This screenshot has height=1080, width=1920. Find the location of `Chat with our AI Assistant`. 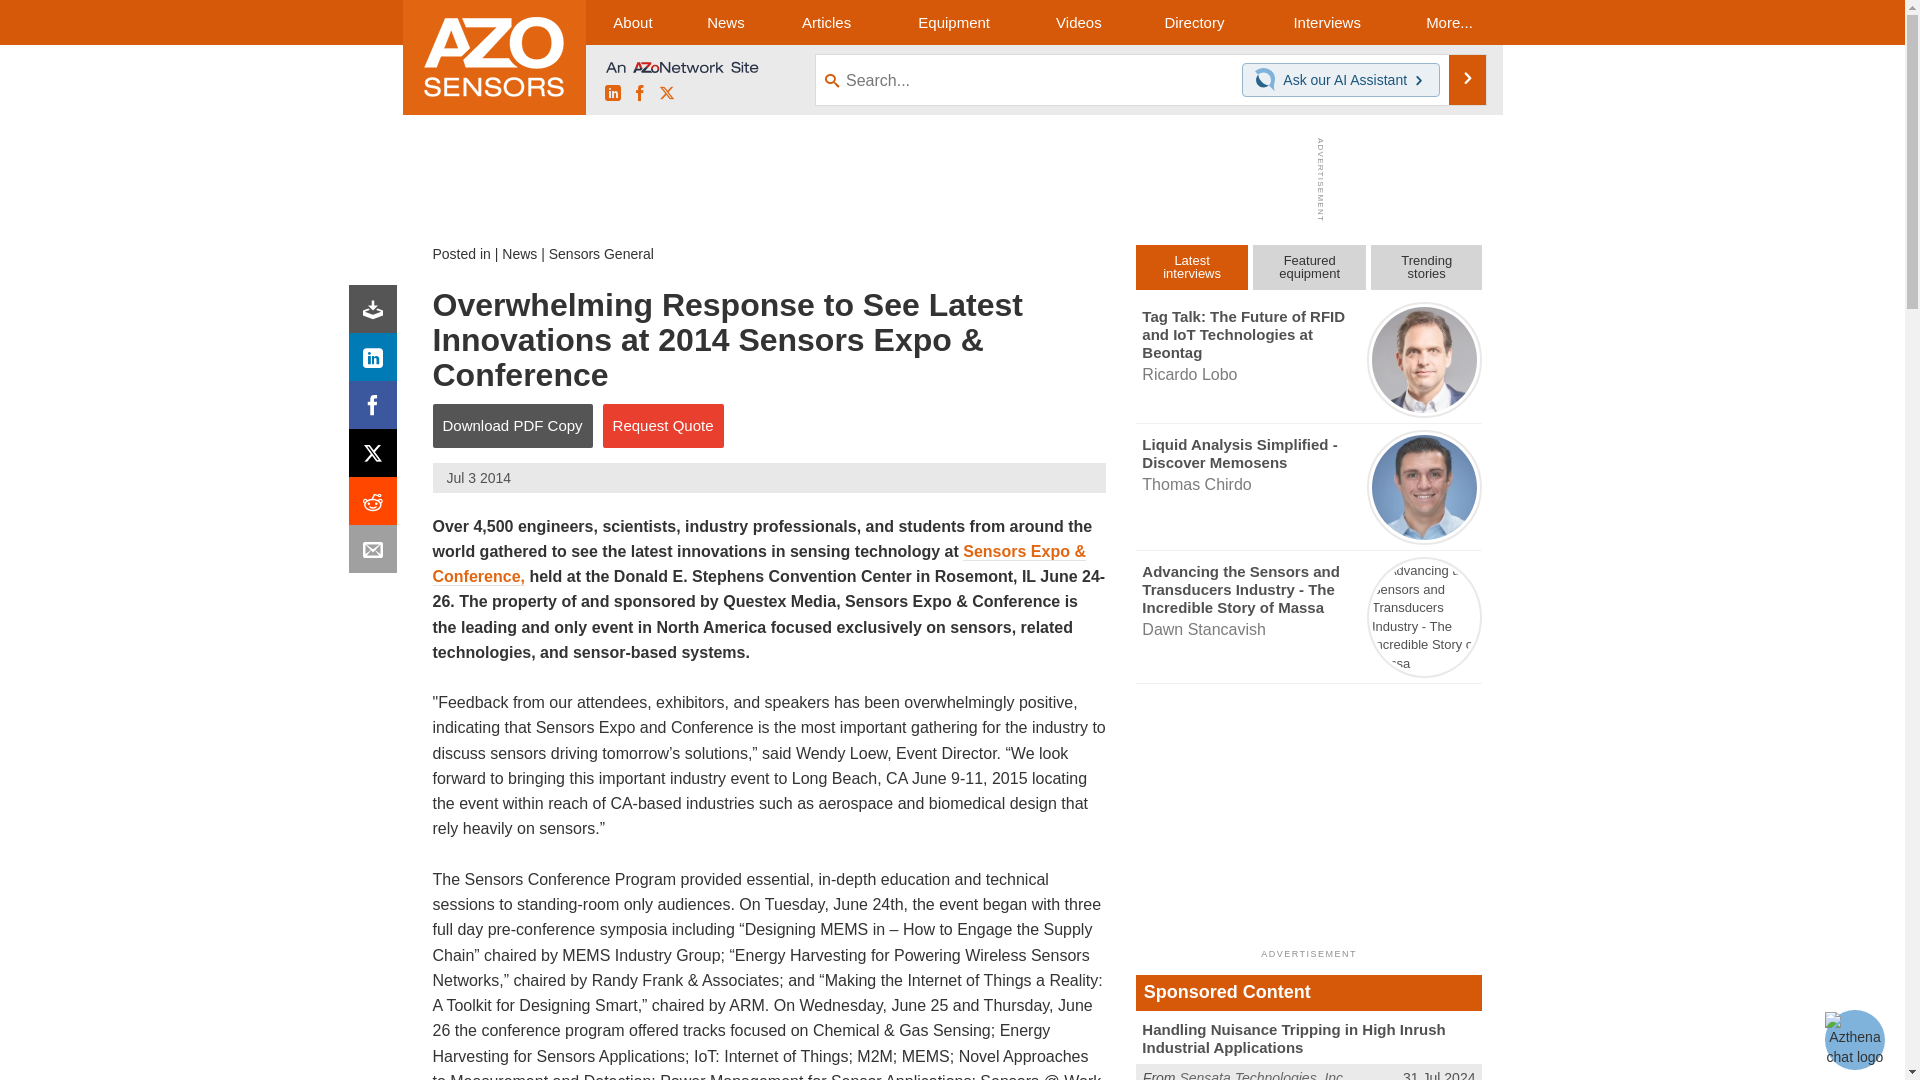

Chat with our AI Assistant is located at coordinates (1268, 80).